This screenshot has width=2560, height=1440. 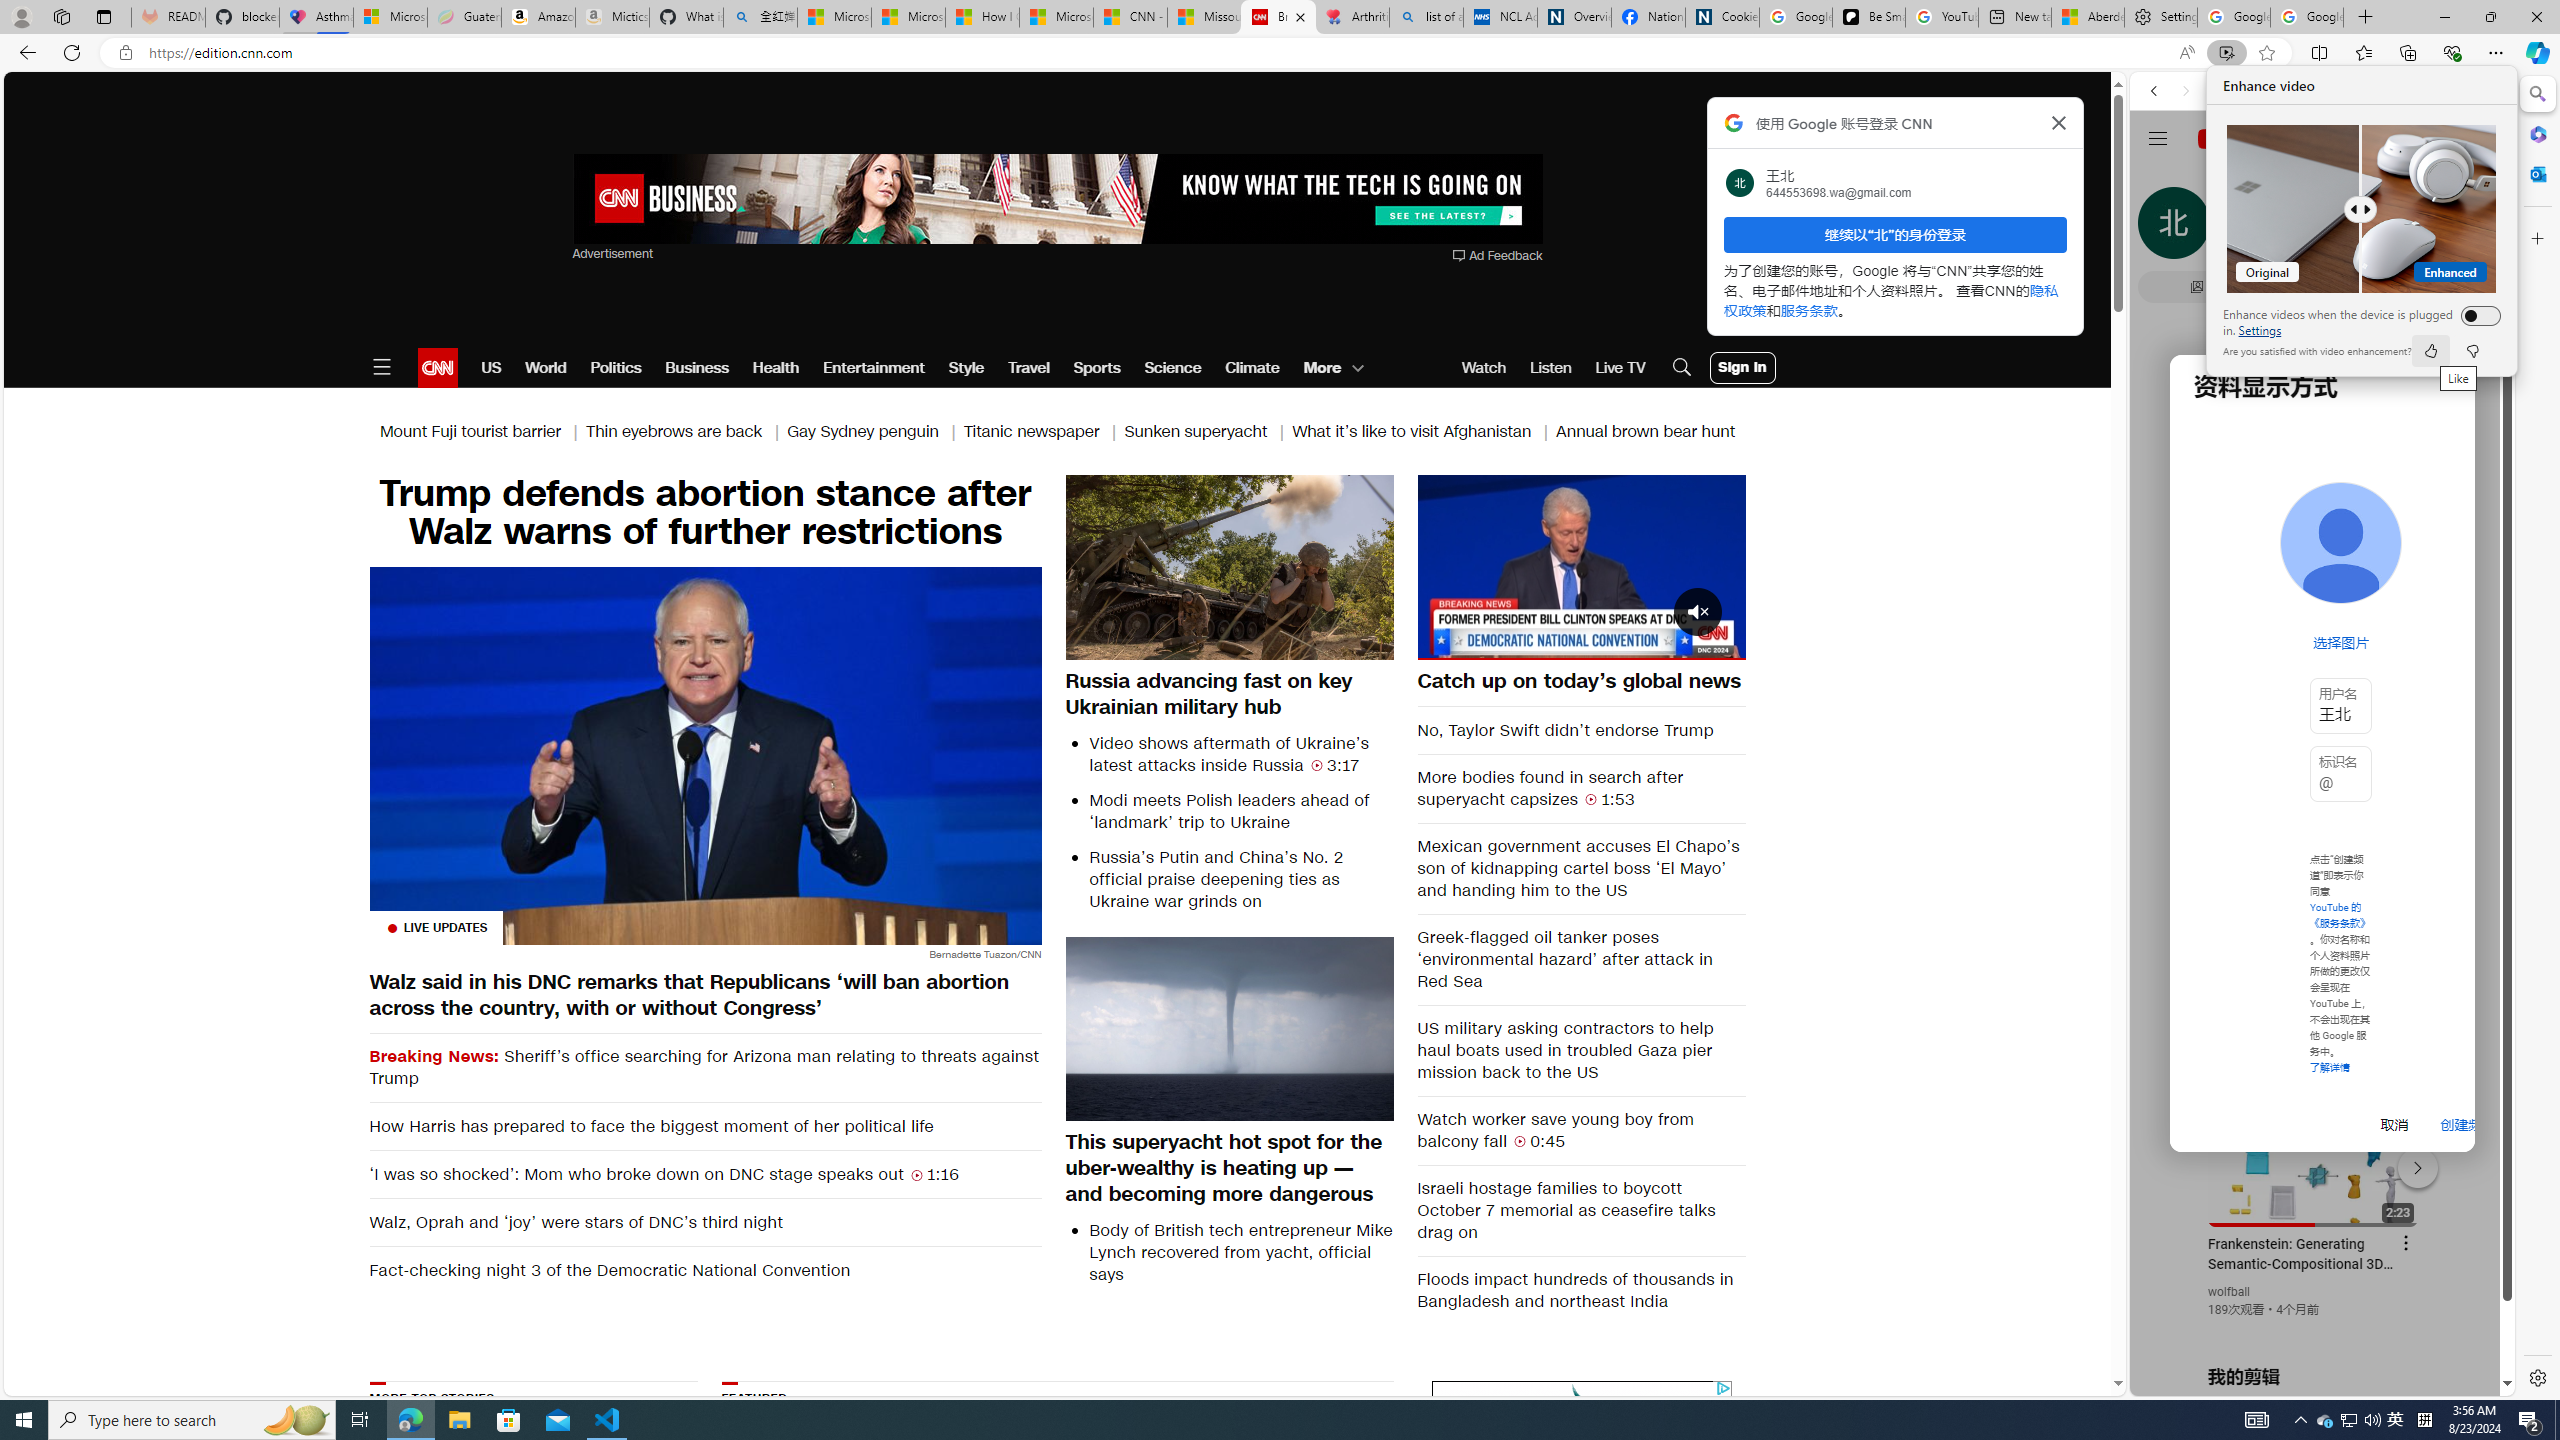 What do you see at coordinates (2557, 1420) in the screenshot?
I see `Show desktop` at bounding box center [2557, 1420].